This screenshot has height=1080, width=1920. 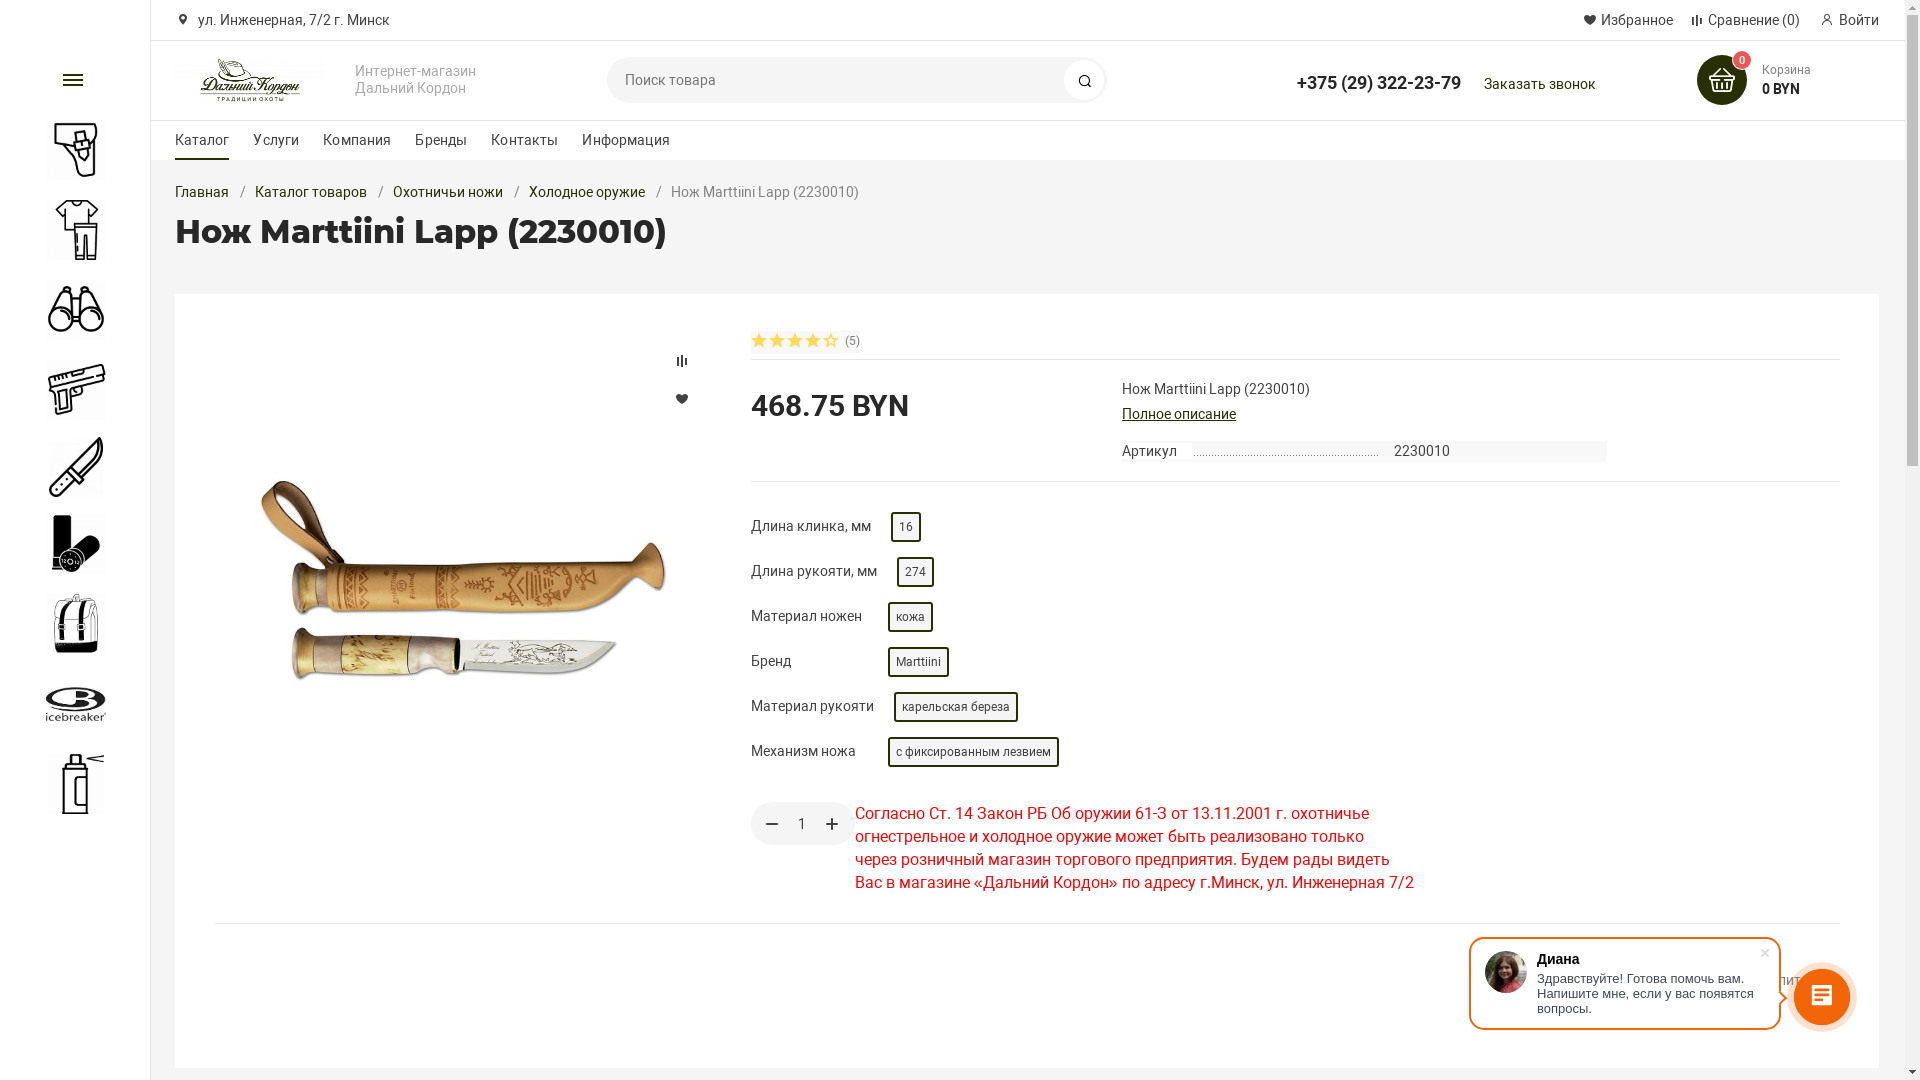 I want to click on 5, so click(x=832, y=342).